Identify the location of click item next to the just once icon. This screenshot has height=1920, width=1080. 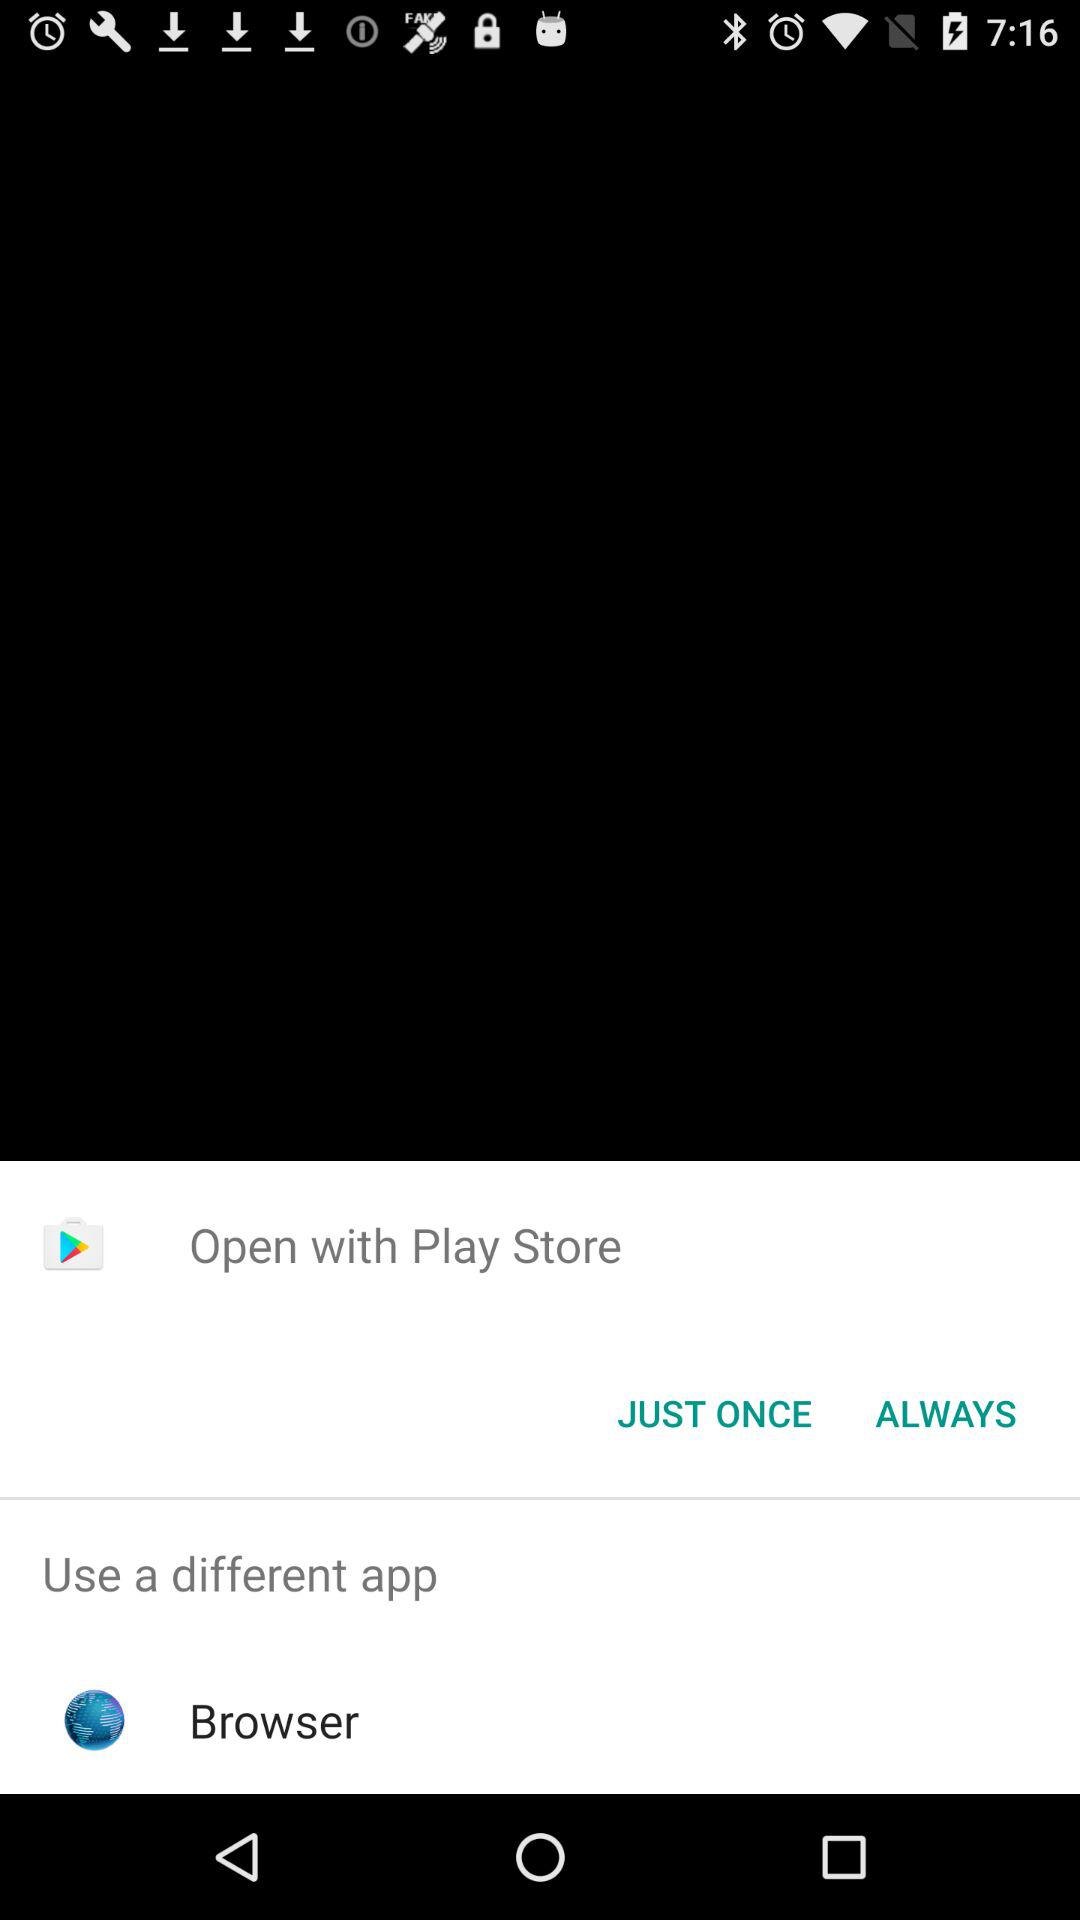
(946, 1413).